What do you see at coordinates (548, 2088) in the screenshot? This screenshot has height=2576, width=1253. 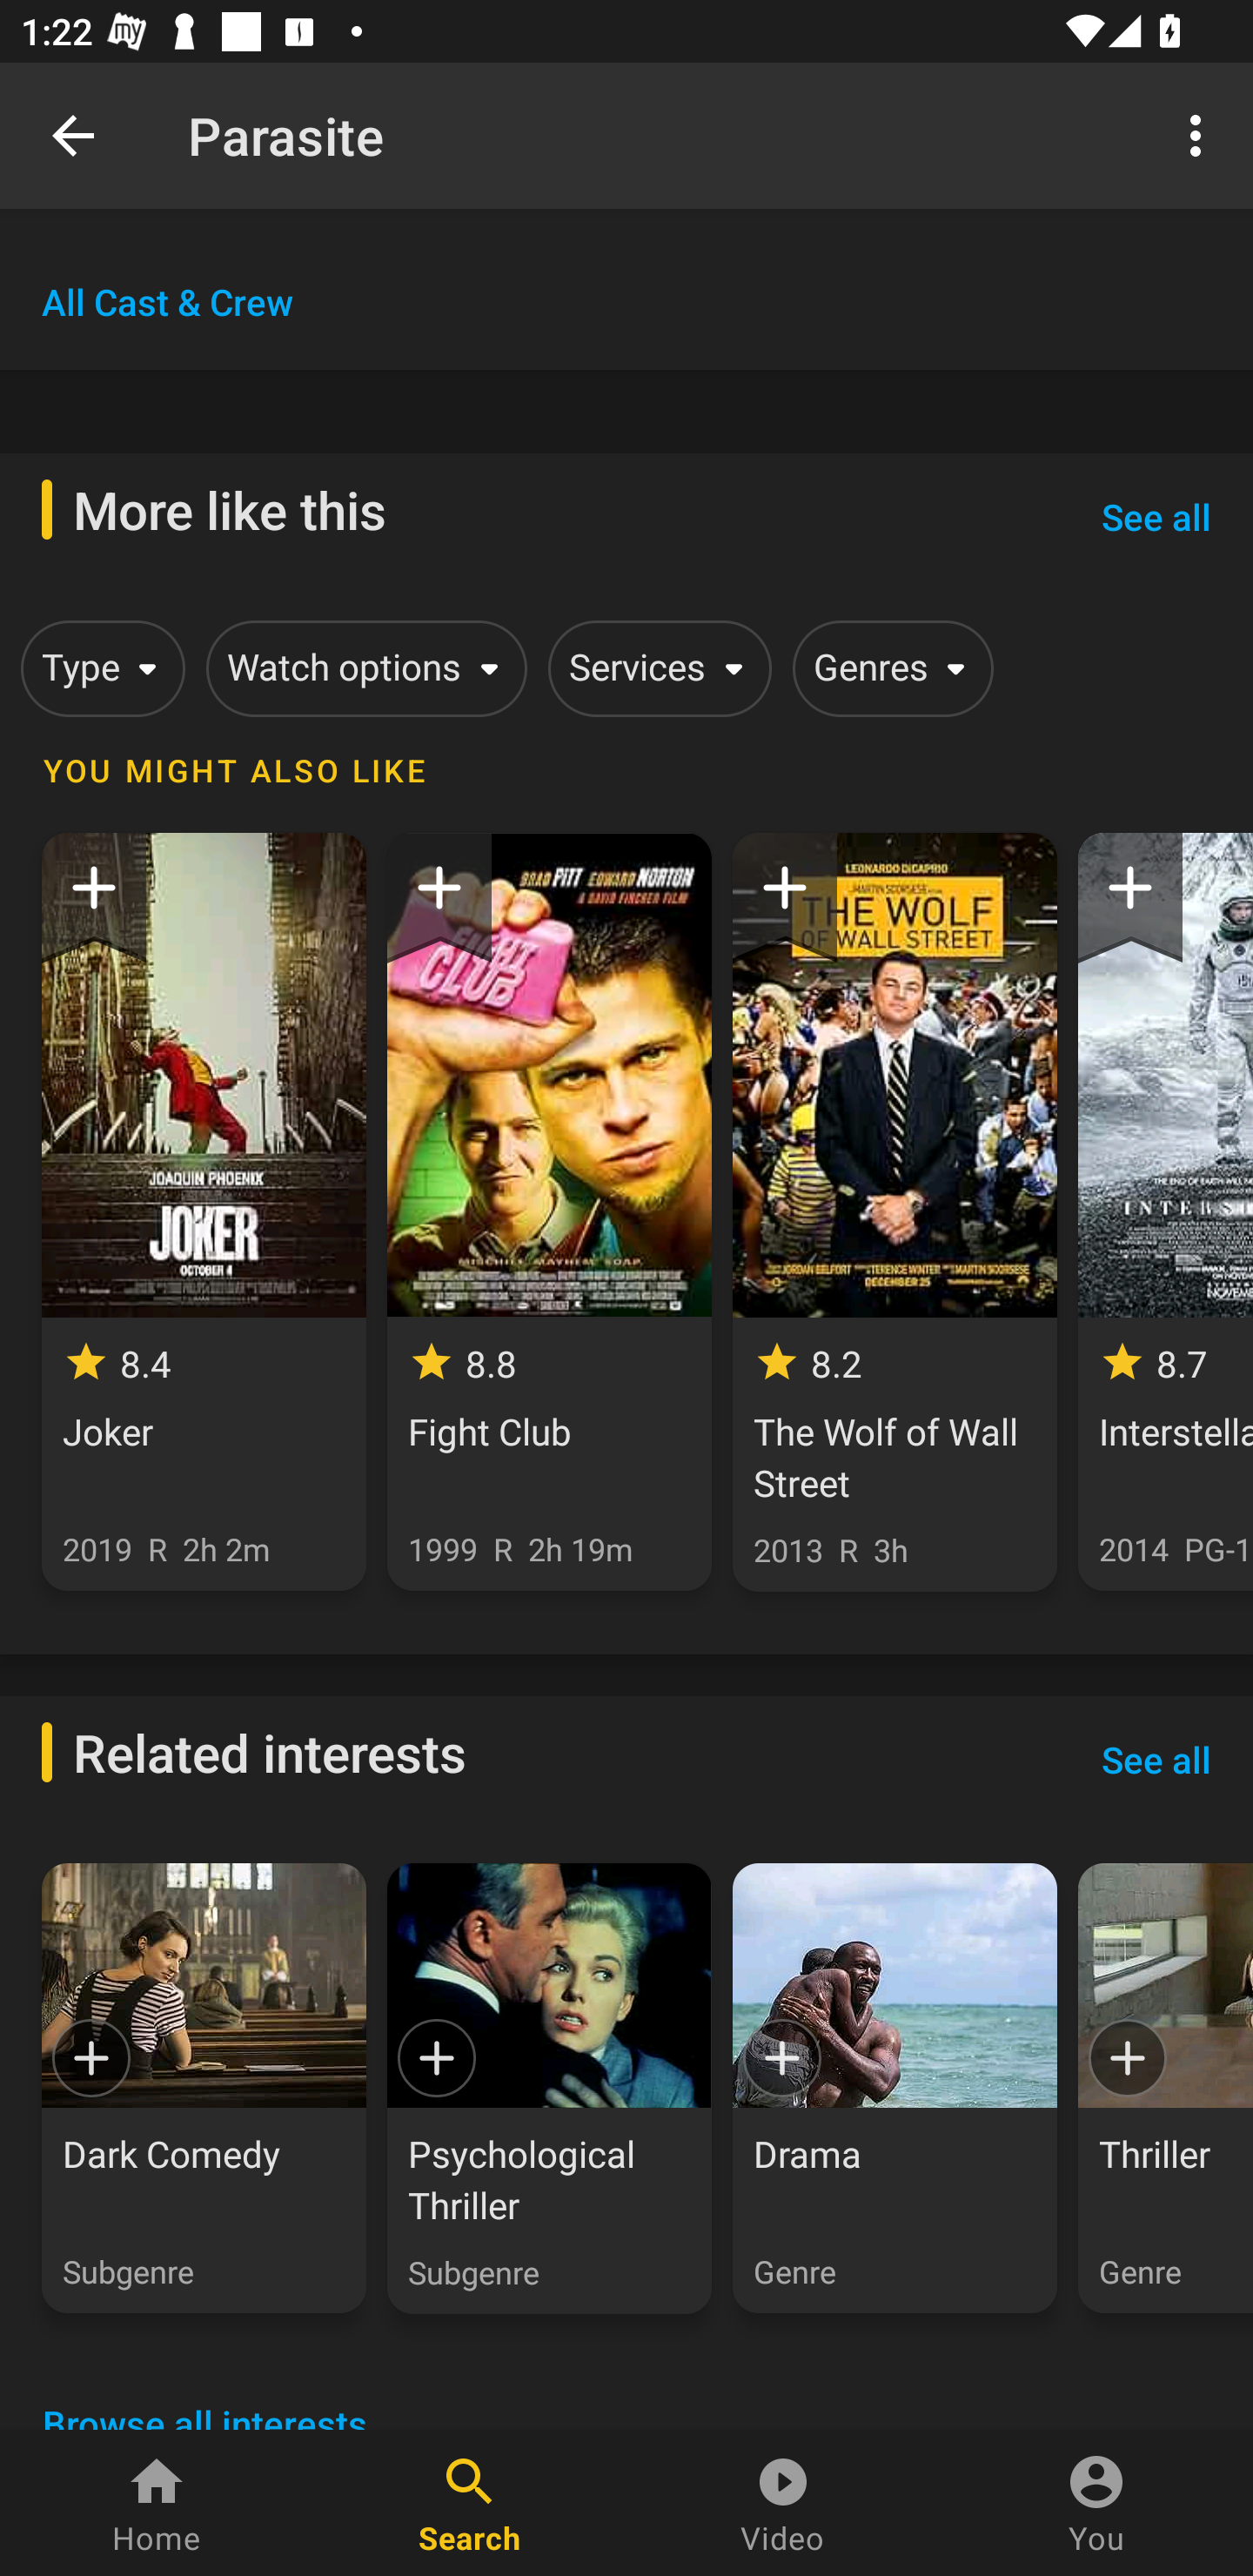 I see `Psychological Thriller Subgenre` at bounding box center [548, 2088].